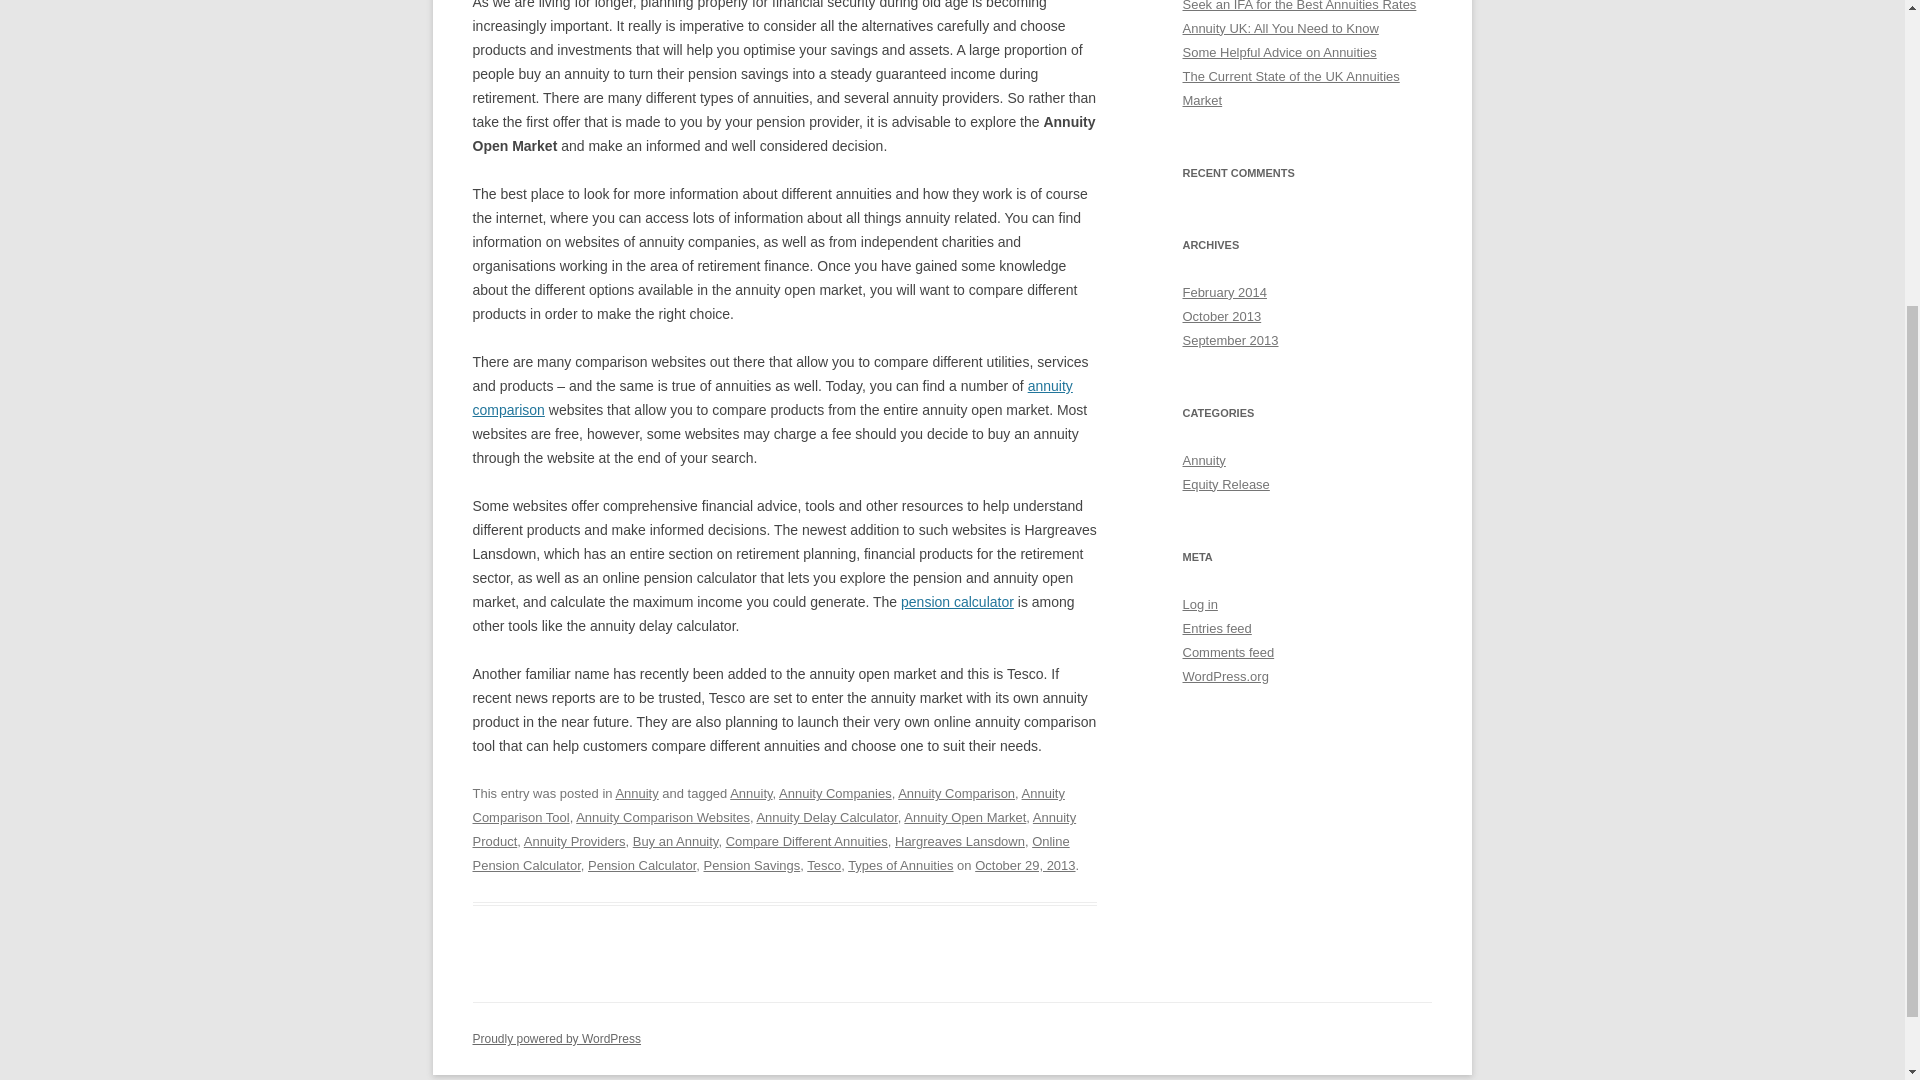 The width and height of the screenshot is (1920, 1080). I want to click on Annuity Open Market, so click(964, 818).